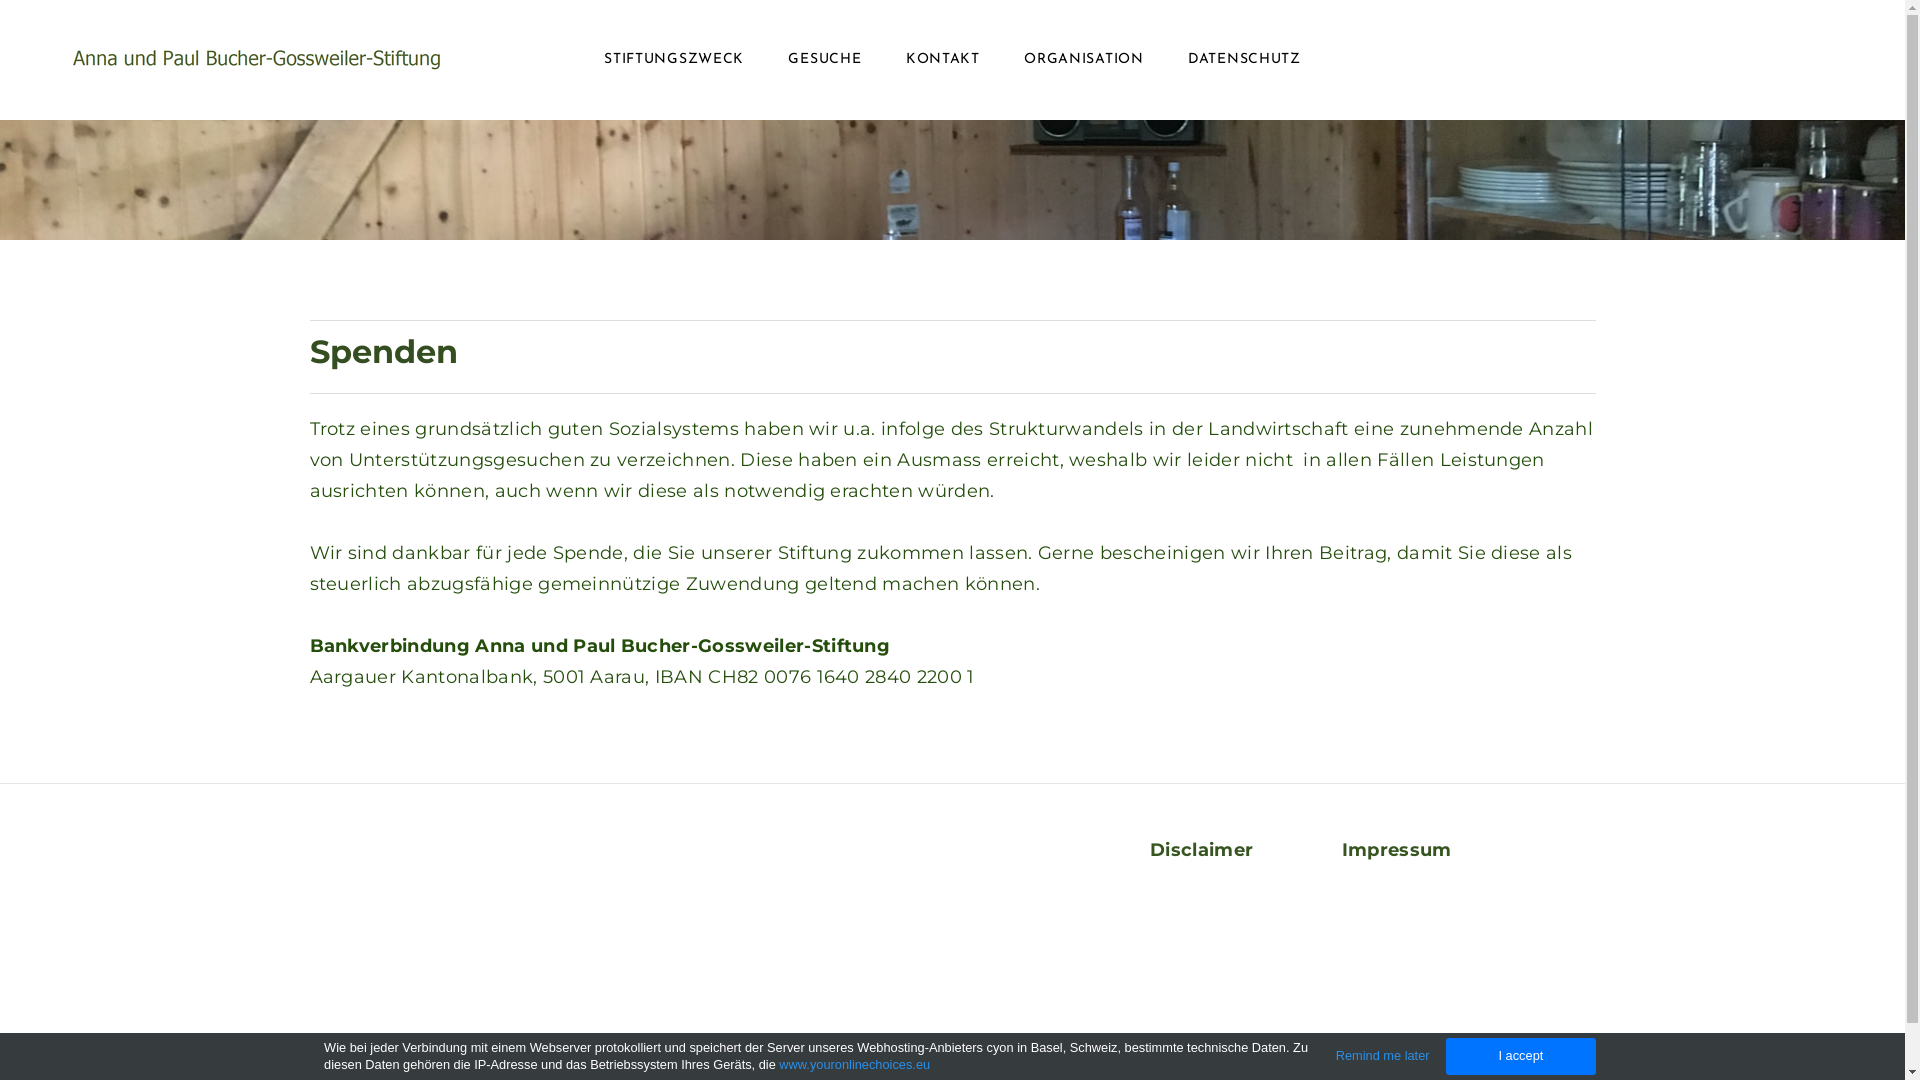 This screenshot has height=1080, width=1920. I want to click on www.youronlinechoices.eu, so click(854, 1064).